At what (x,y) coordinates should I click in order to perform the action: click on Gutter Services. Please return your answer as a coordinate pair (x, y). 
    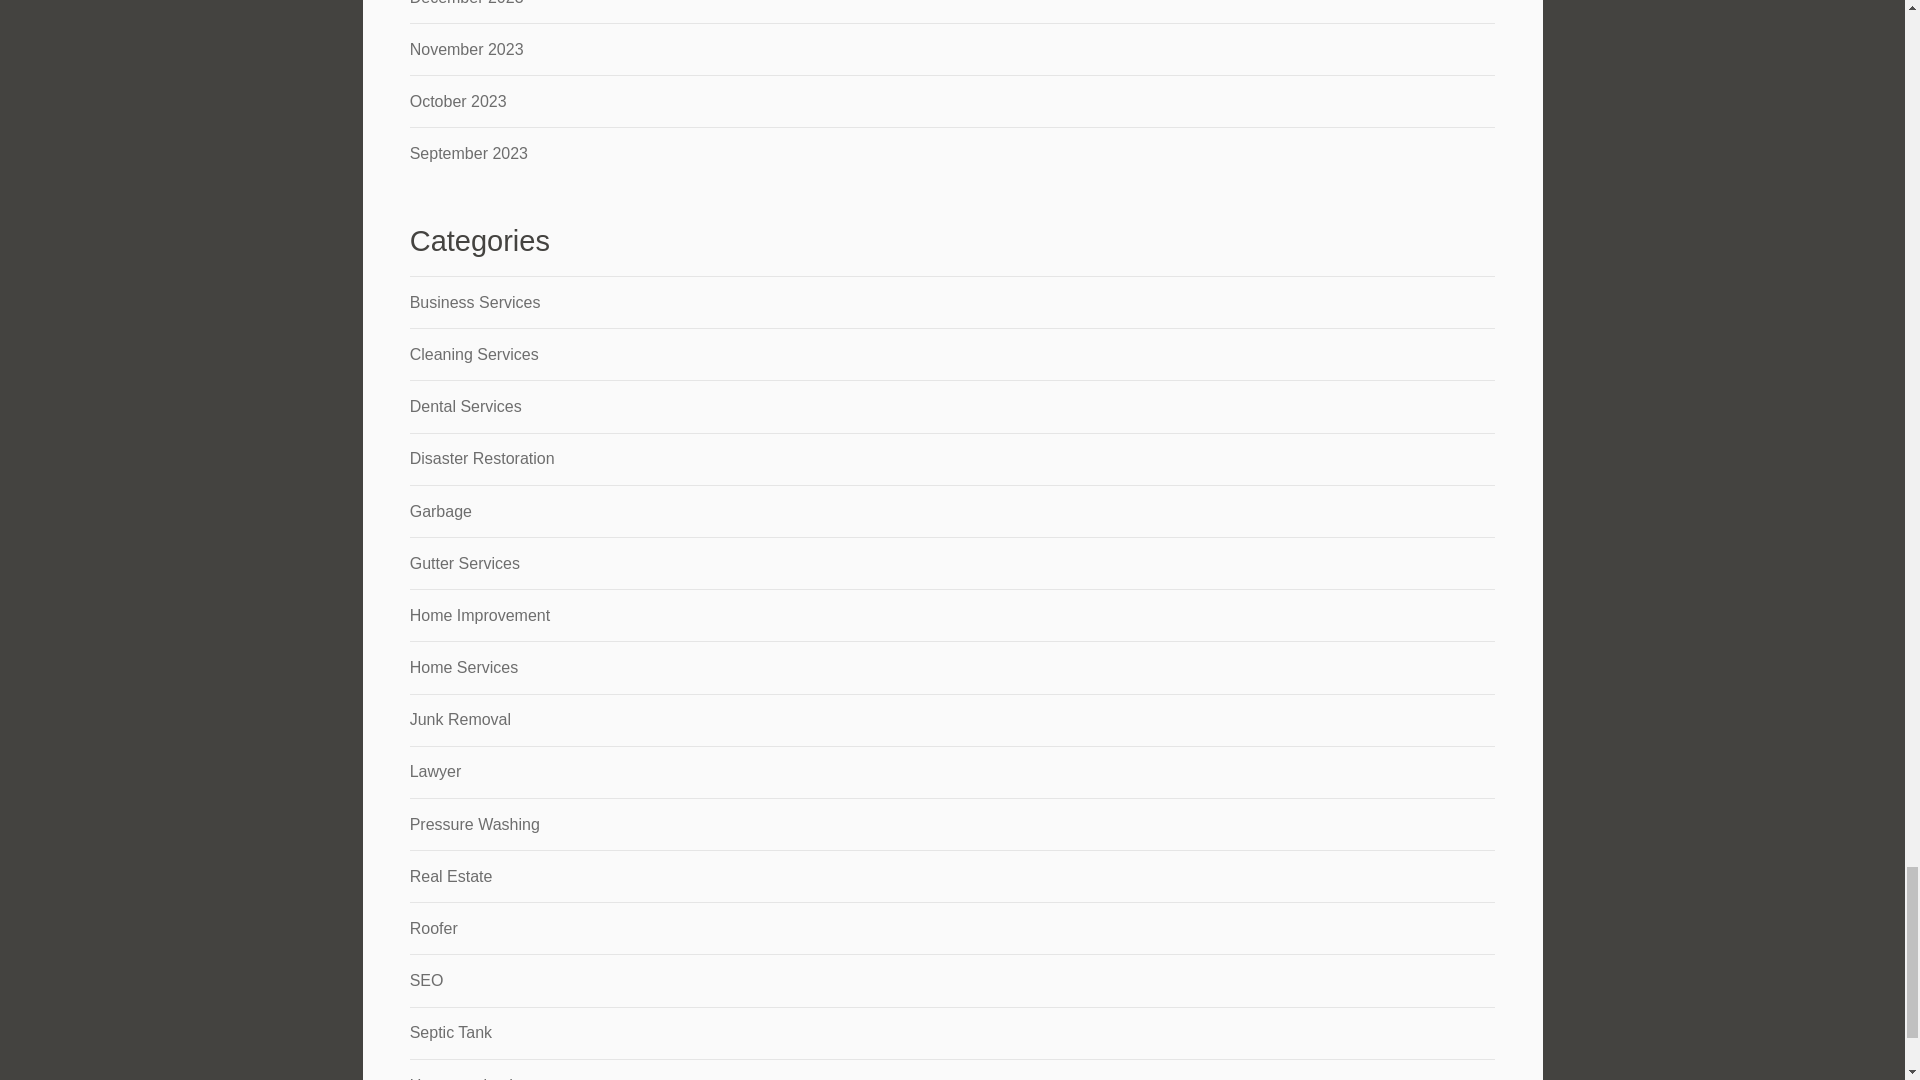
    Looking at the image, I should click on (465, 564).